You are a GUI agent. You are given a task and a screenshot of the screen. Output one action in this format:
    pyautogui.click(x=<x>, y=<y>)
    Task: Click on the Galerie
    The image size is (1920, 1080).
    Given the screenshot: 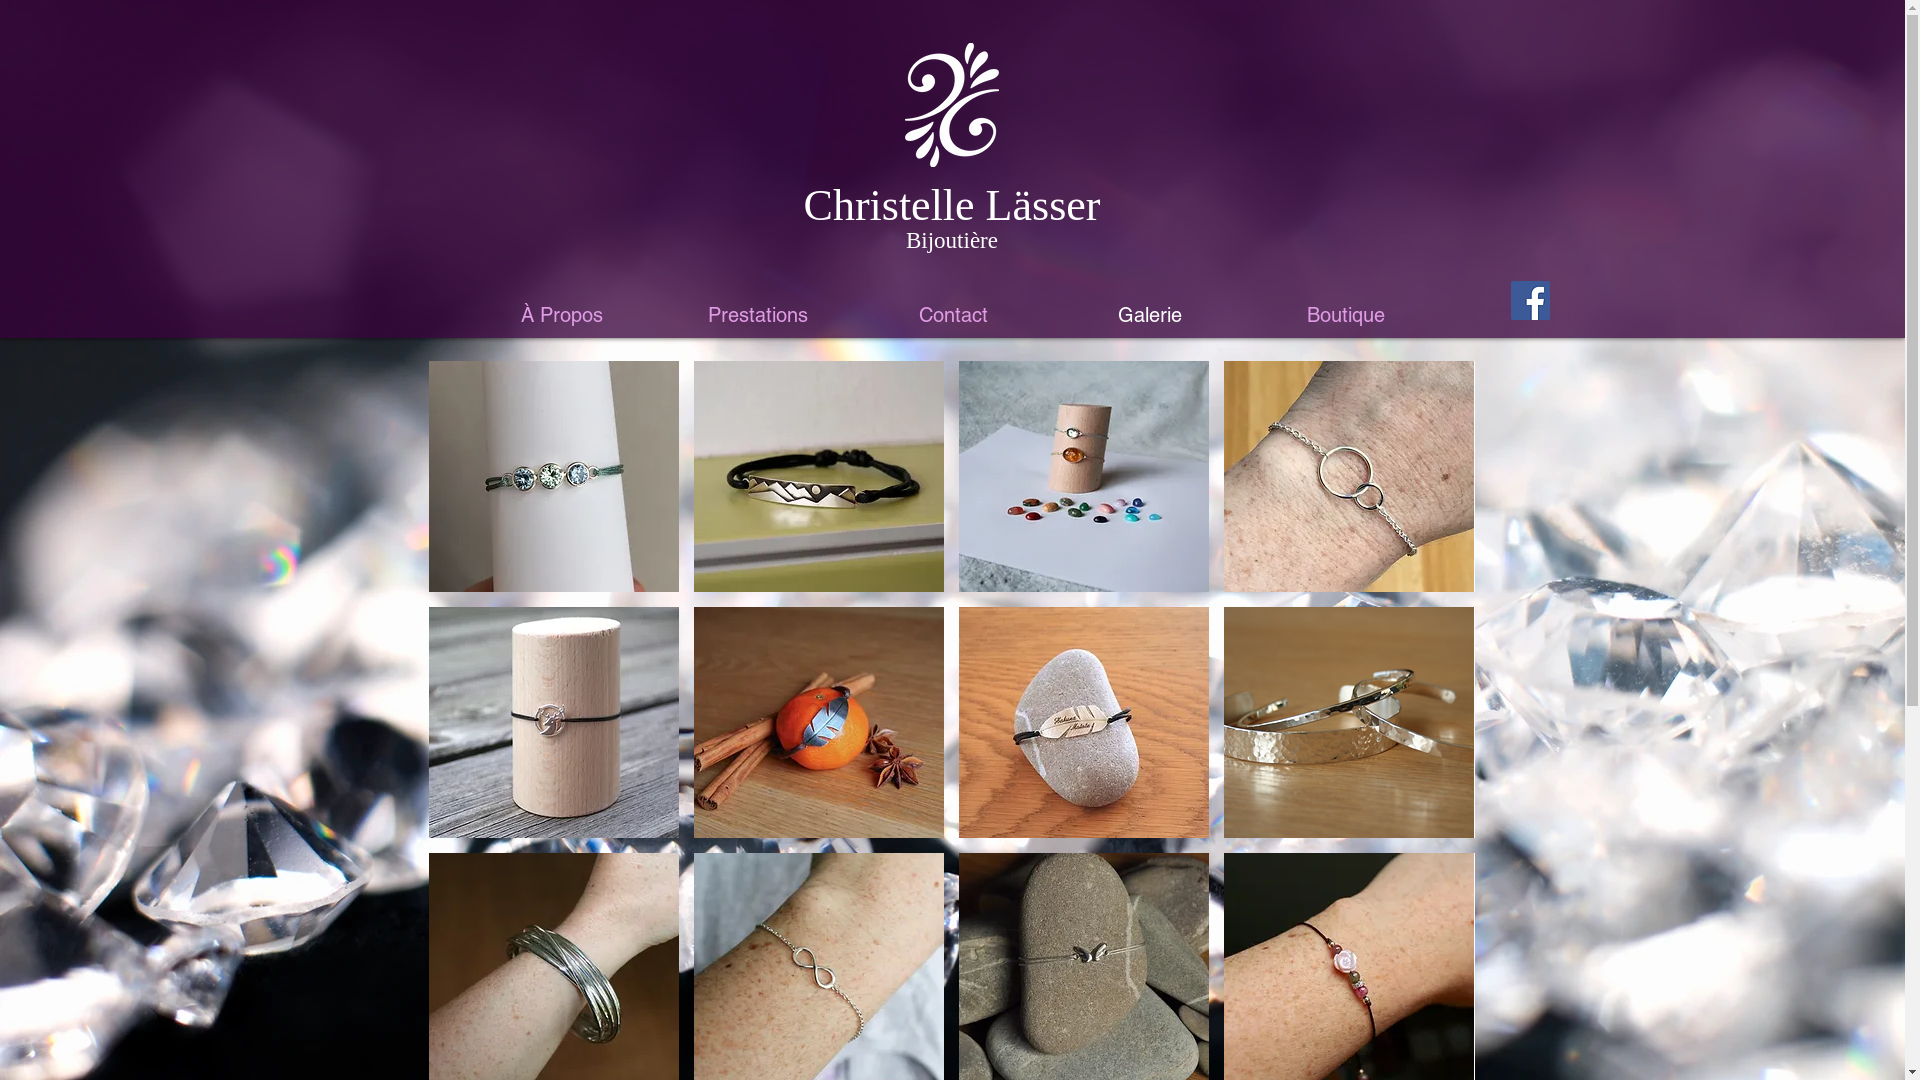 What is the action you would take?
    pyautogui.click(x=1150, y=316)
    